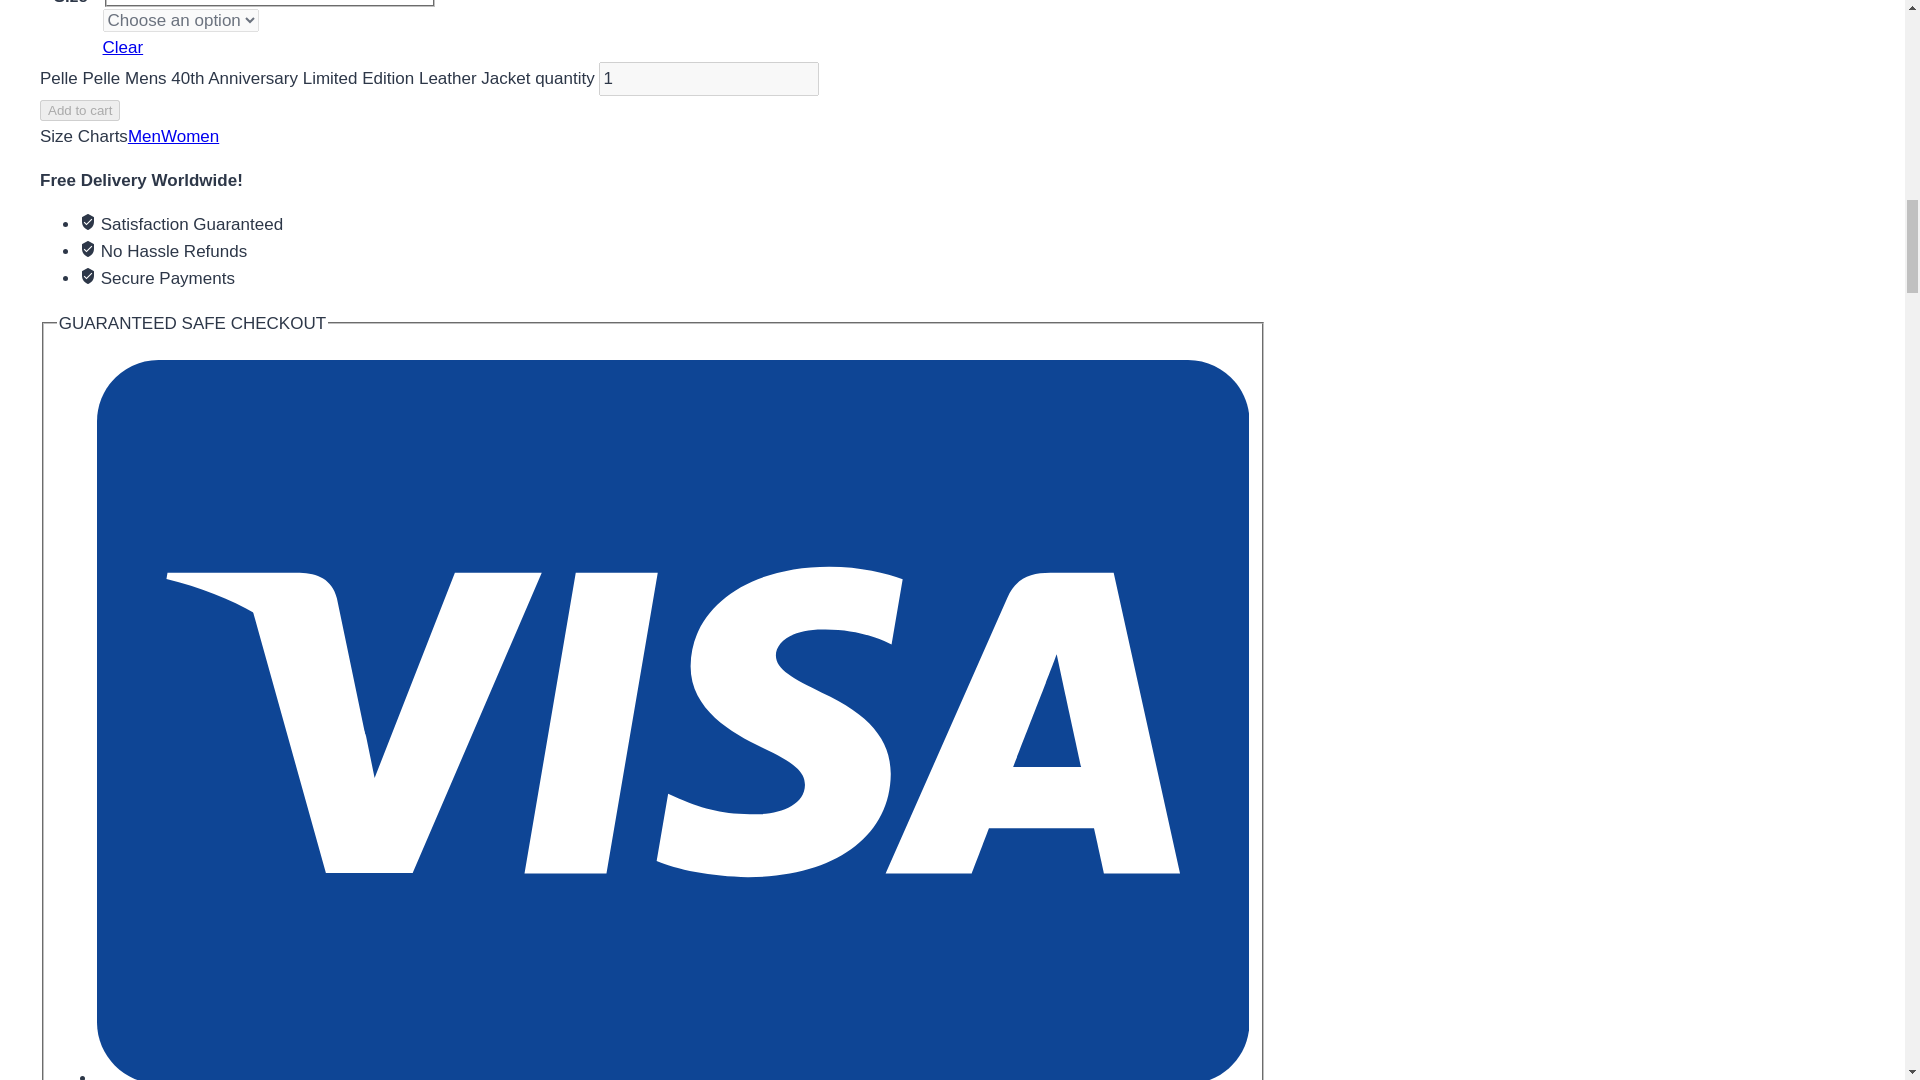  Describe the element at coordinates (709, 78) in the screenshot. I see `1` at that location.